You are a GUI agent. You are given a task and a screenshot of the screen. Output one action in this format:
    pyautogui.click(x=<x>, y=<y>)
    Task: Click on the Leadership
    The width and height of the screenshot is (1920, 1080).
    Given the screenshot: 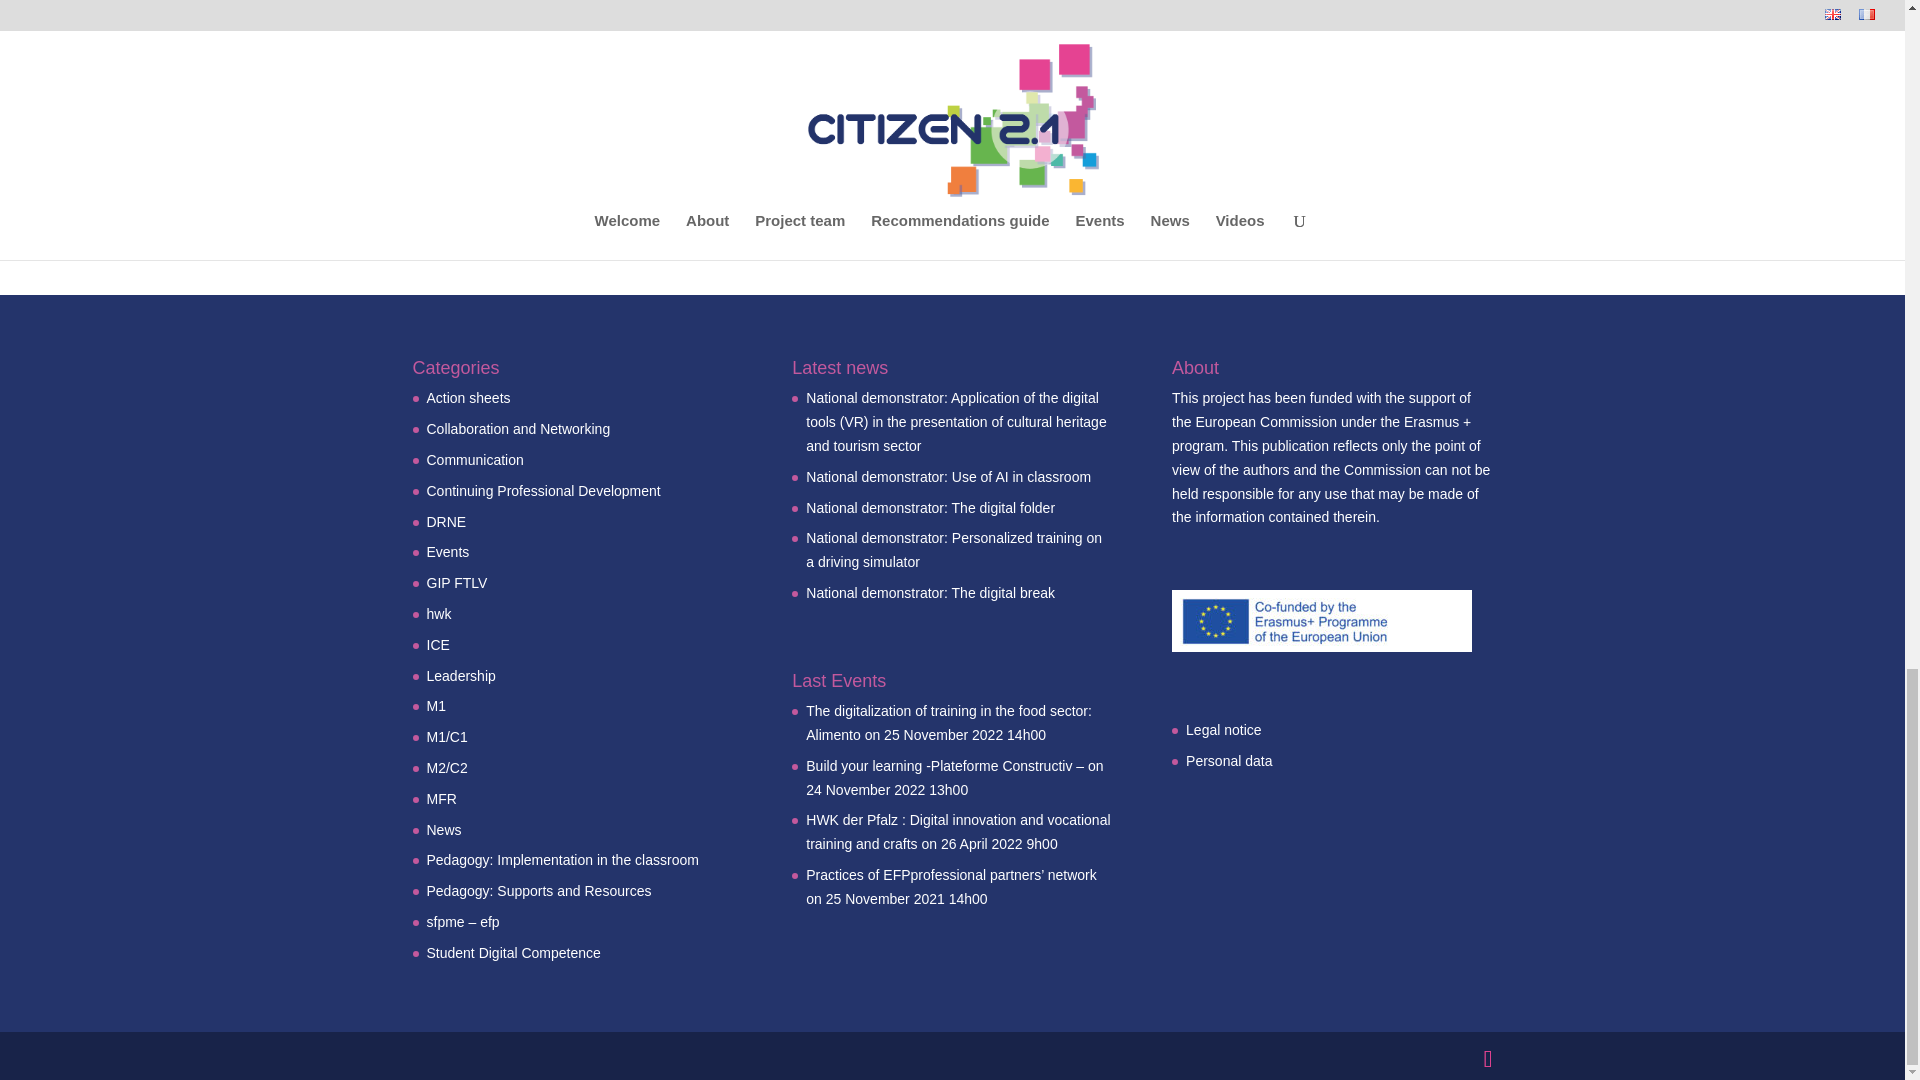 What is the action you would take?
    pyautogui.click(x=460, y=676)
    